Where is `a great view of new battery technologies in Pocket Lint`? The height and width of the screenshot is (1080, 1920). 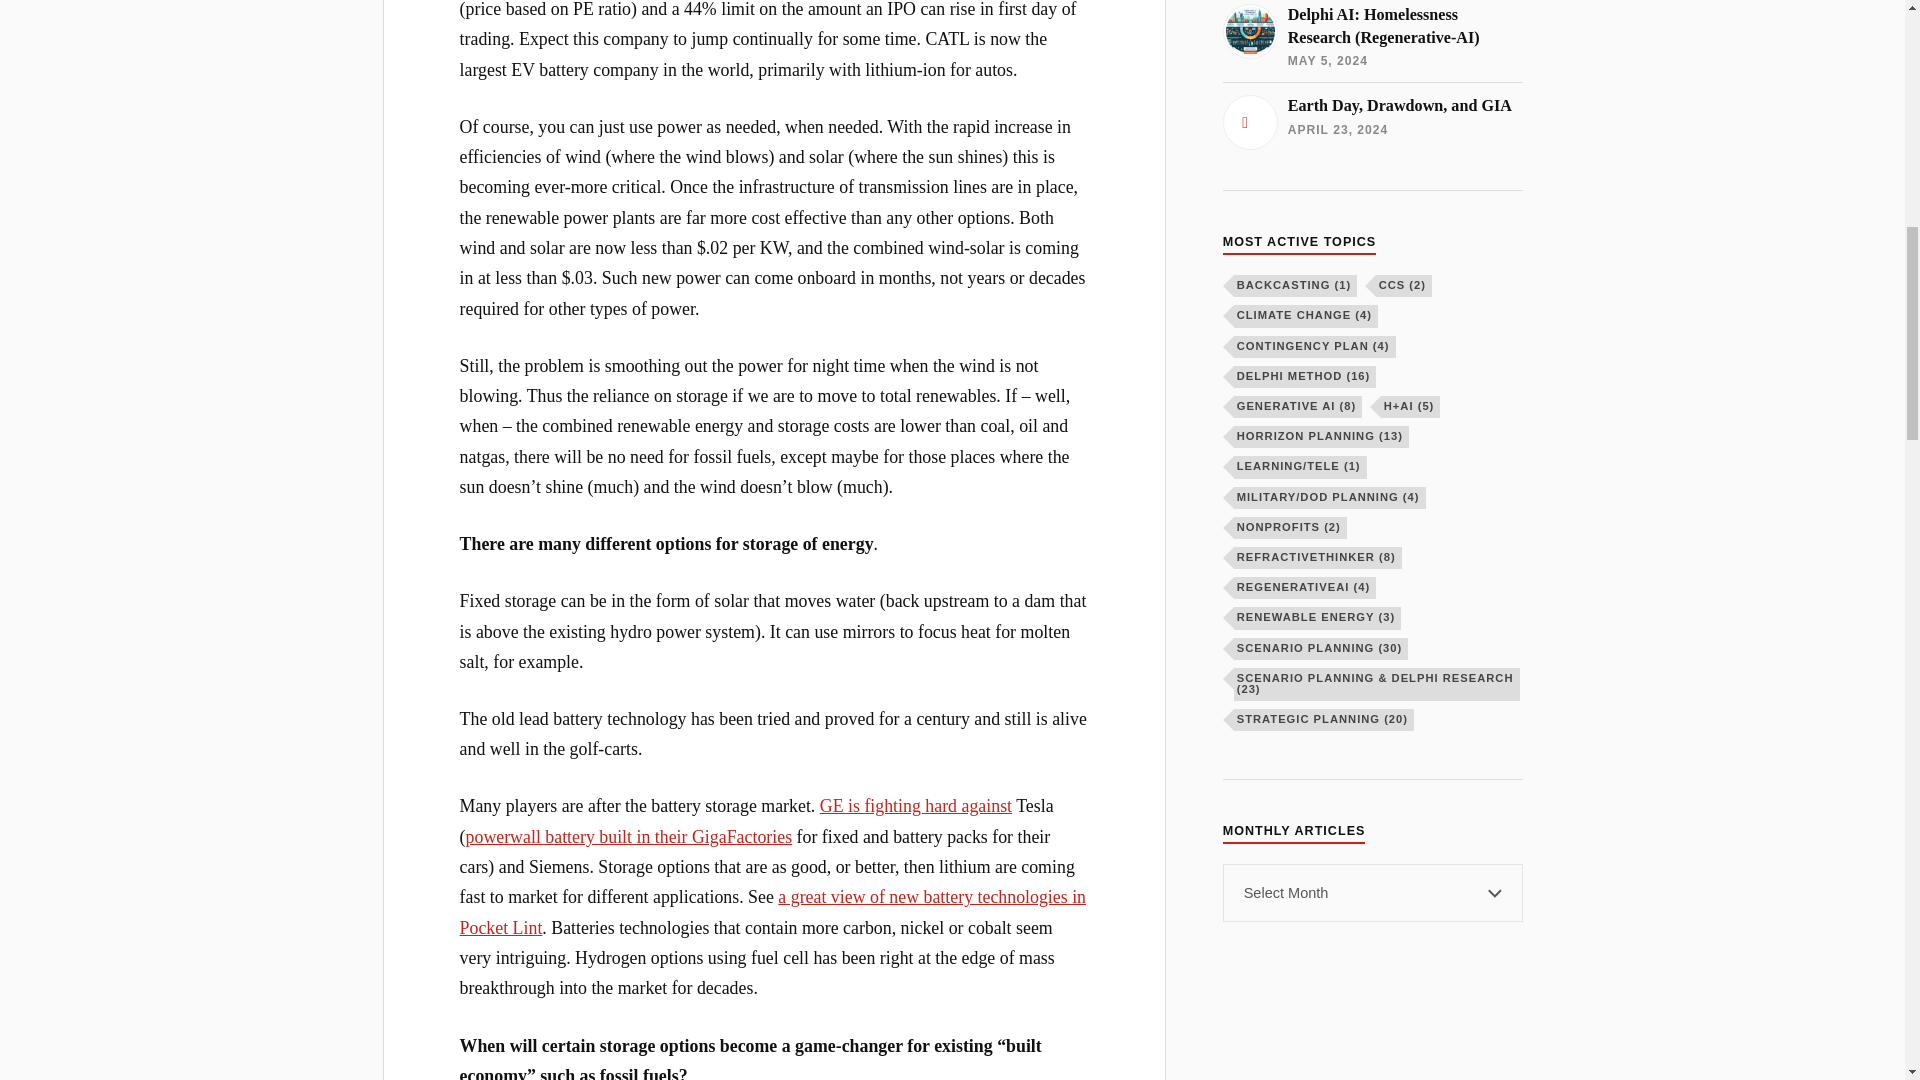 a great view of new battery technologies in Pocket Lint is located at coordinates (773, 912).